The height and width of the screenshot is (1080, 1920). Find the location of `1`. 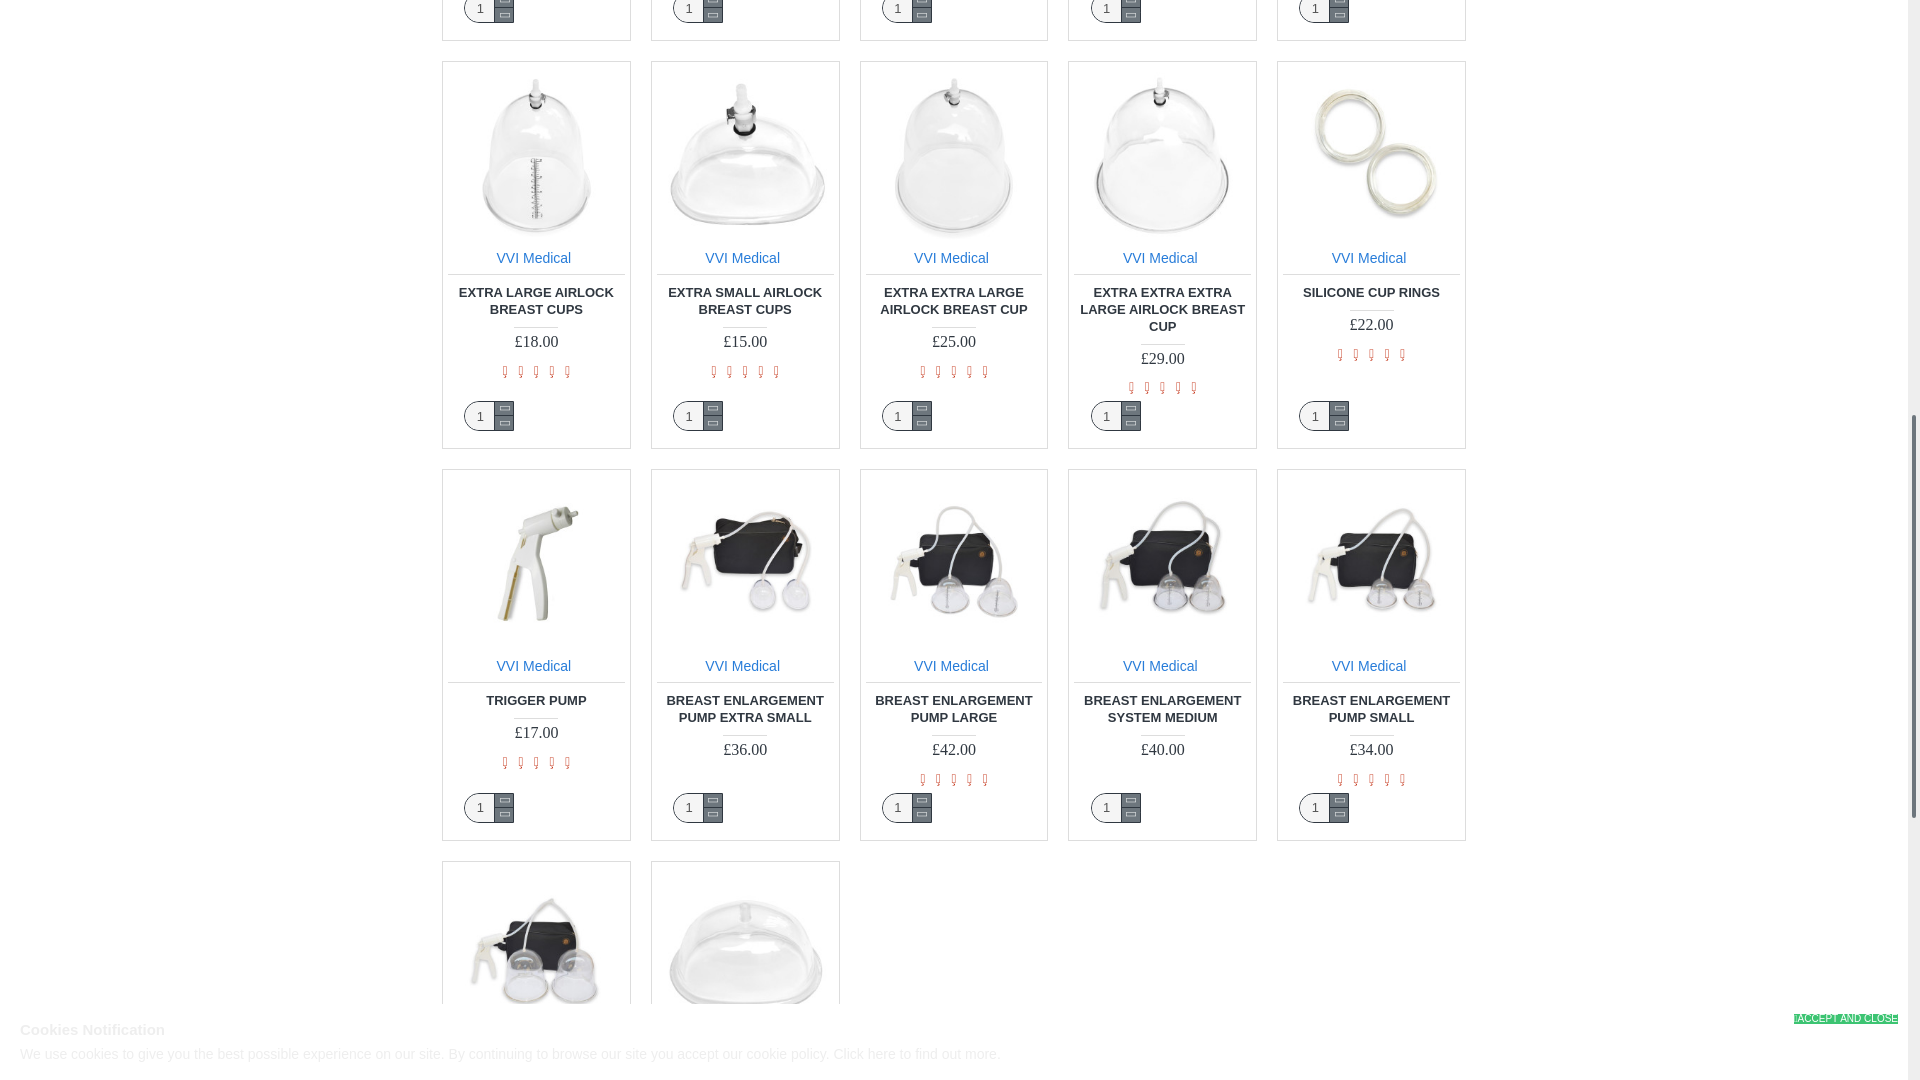

1 is located at coordinates (488, 415).